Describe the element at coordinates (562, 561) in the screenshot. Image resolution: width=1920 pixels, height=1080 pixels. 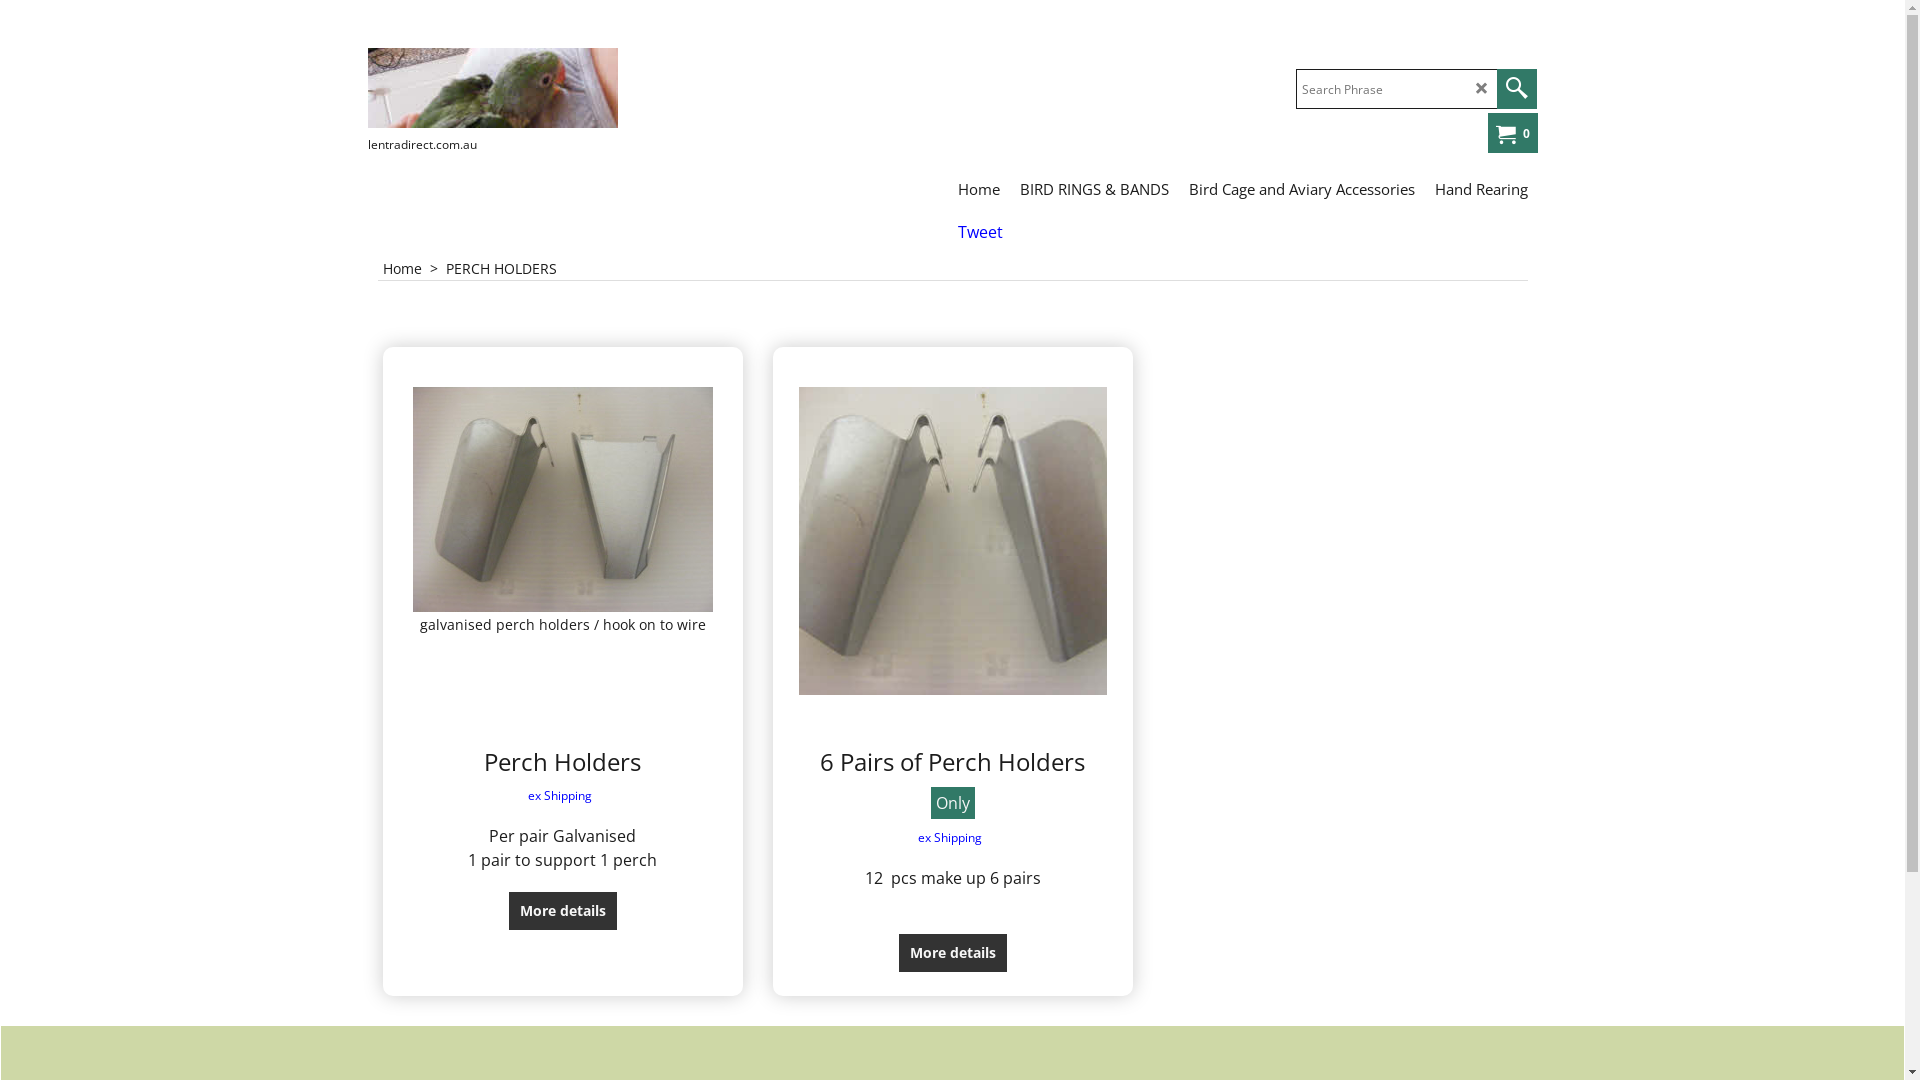
I see `galvanised perch holders / hook on to wire` at that location.